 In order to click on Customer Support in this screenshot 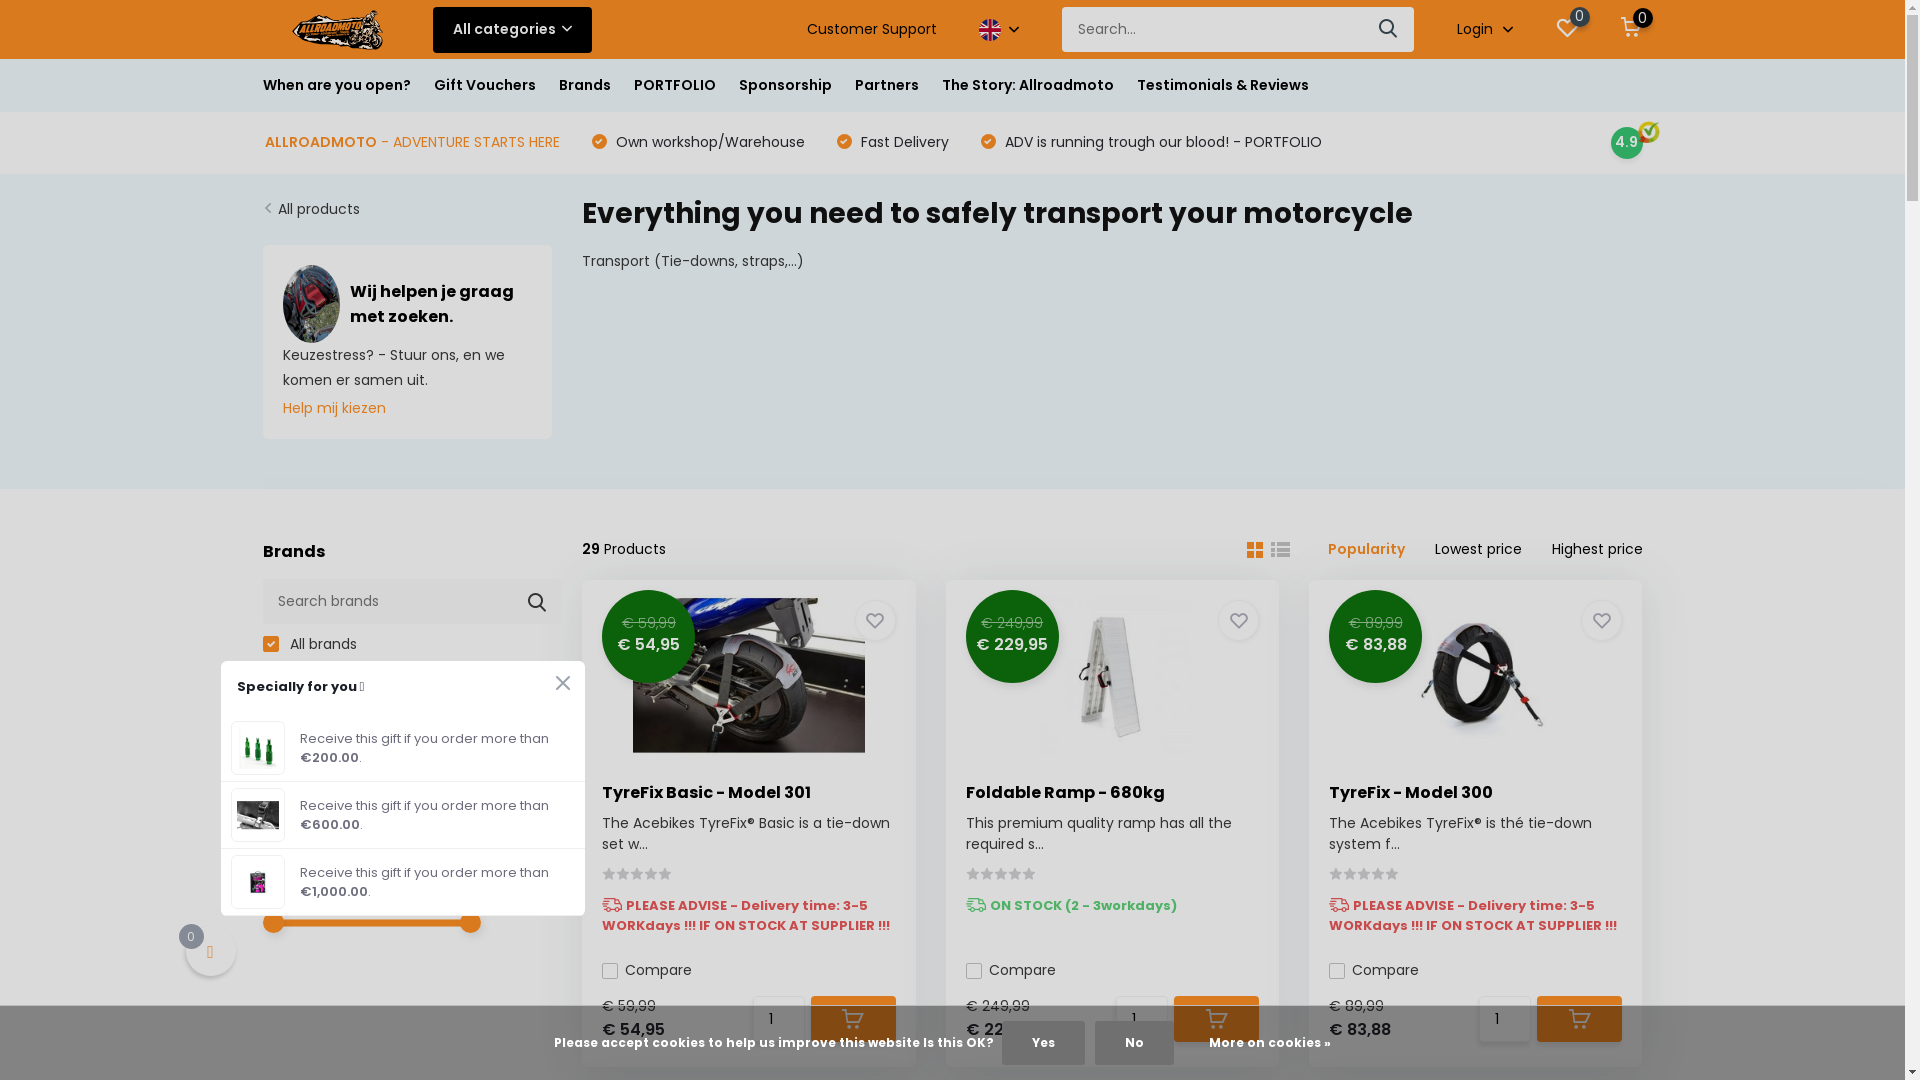, I will do `click(872, 30)`.